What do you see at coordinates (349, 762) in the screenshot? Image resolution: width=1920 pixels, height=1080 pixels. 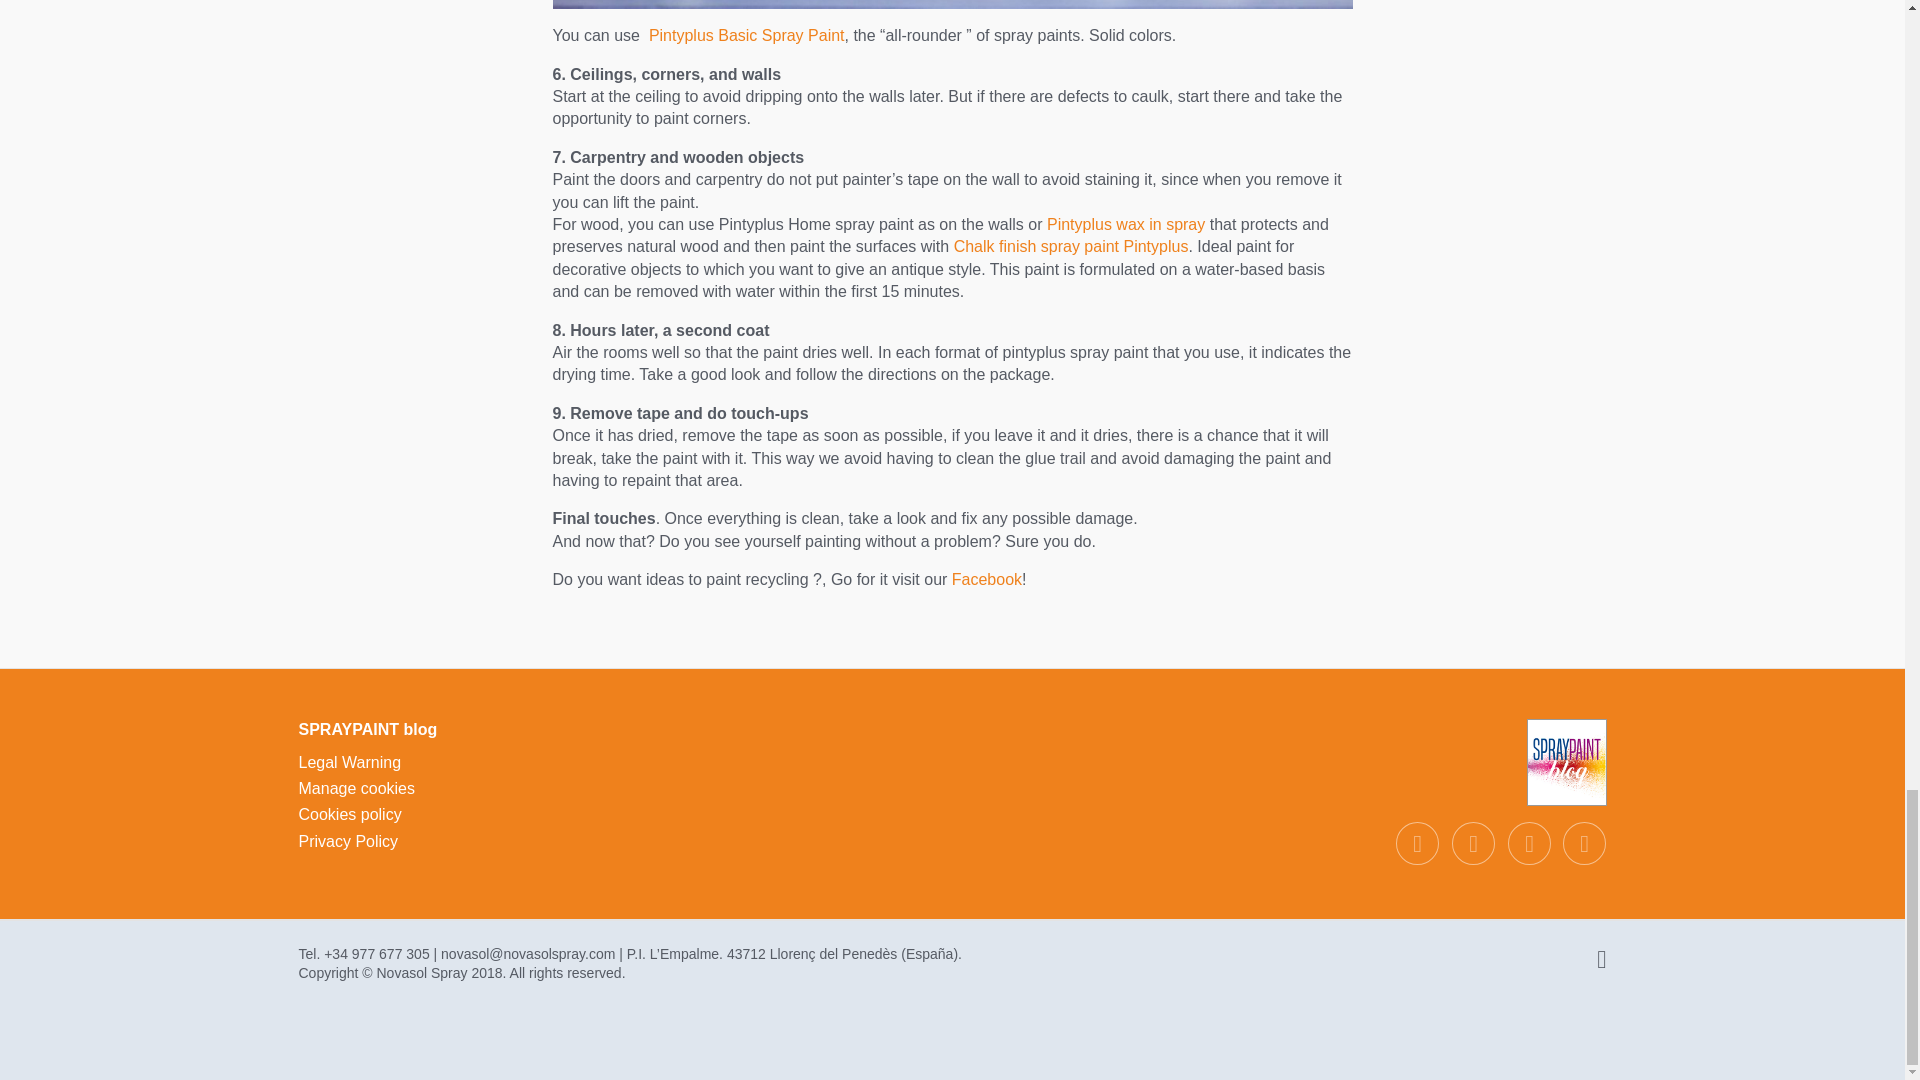 I see `Legal Warning` at bounding box center [349, 762].